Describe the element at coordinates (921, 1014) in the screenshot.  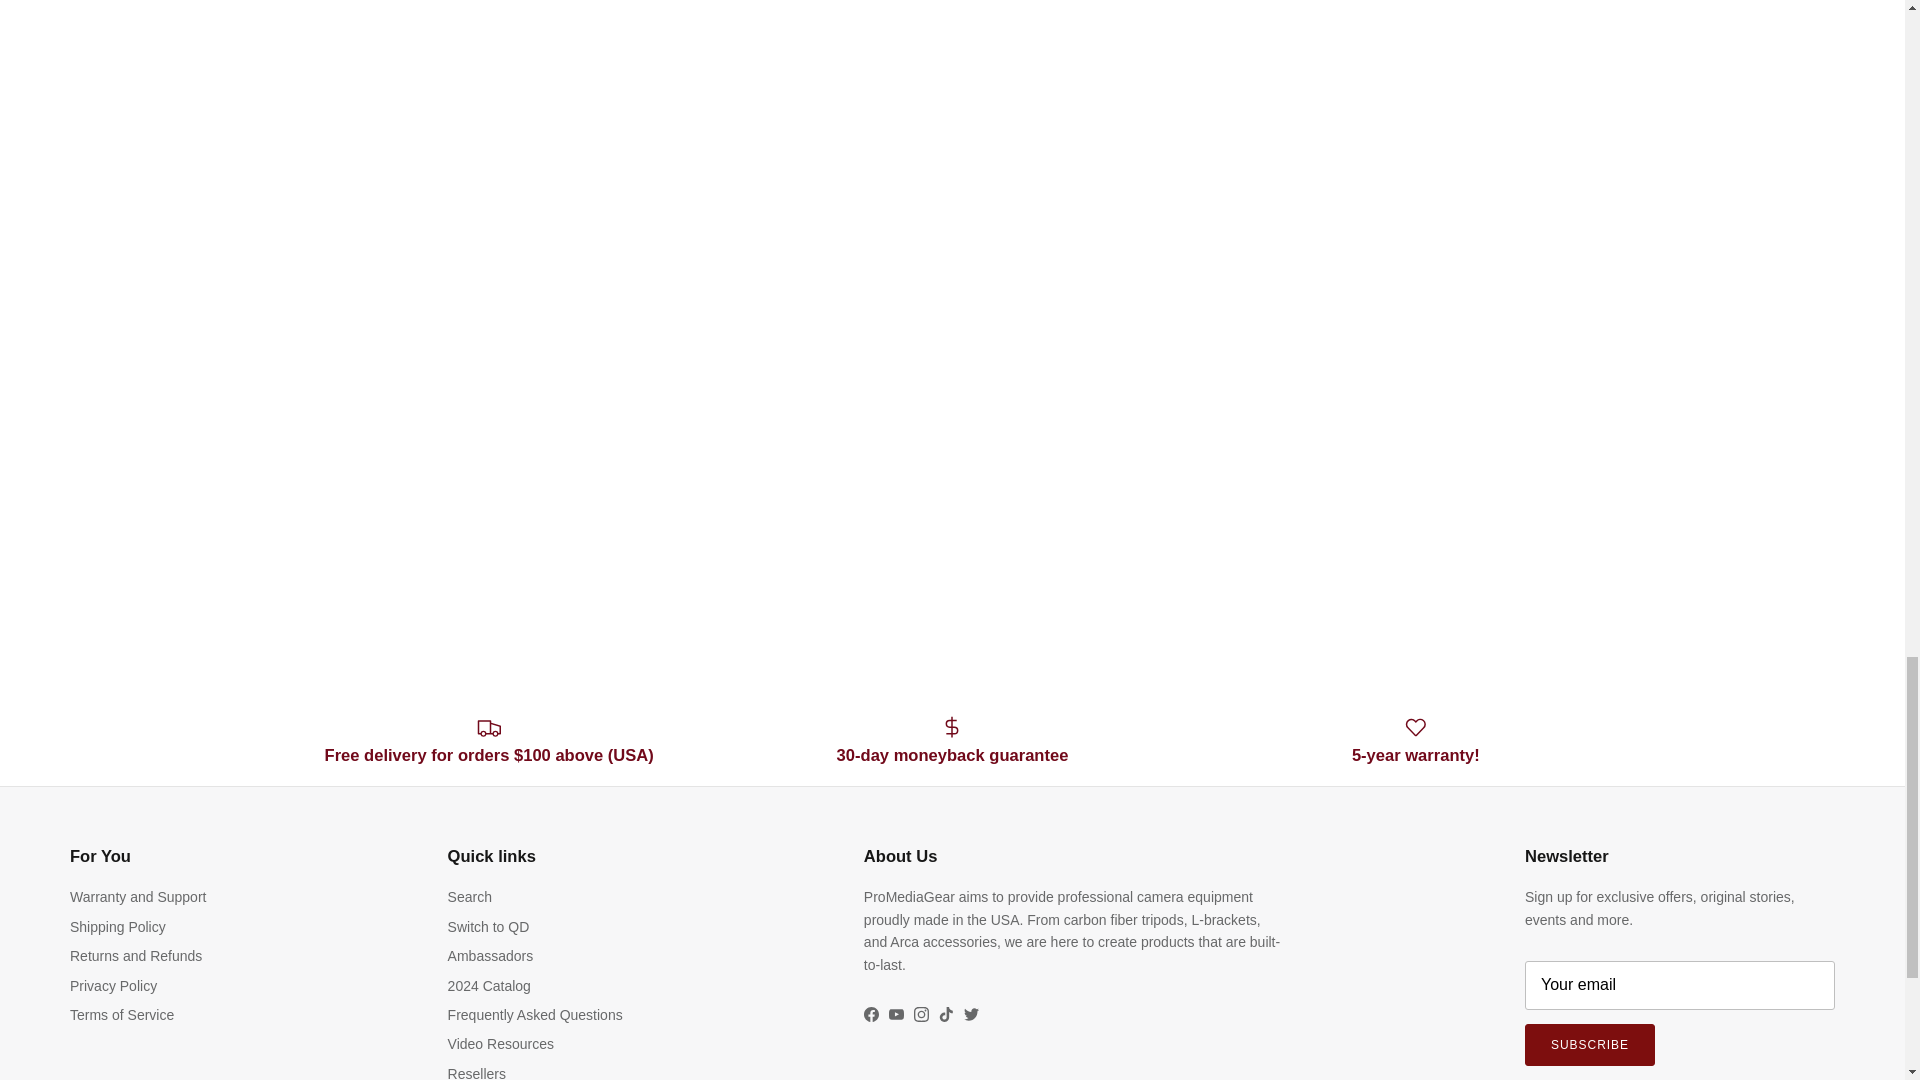
I see `ProMediaGear on Instagram` at that location.